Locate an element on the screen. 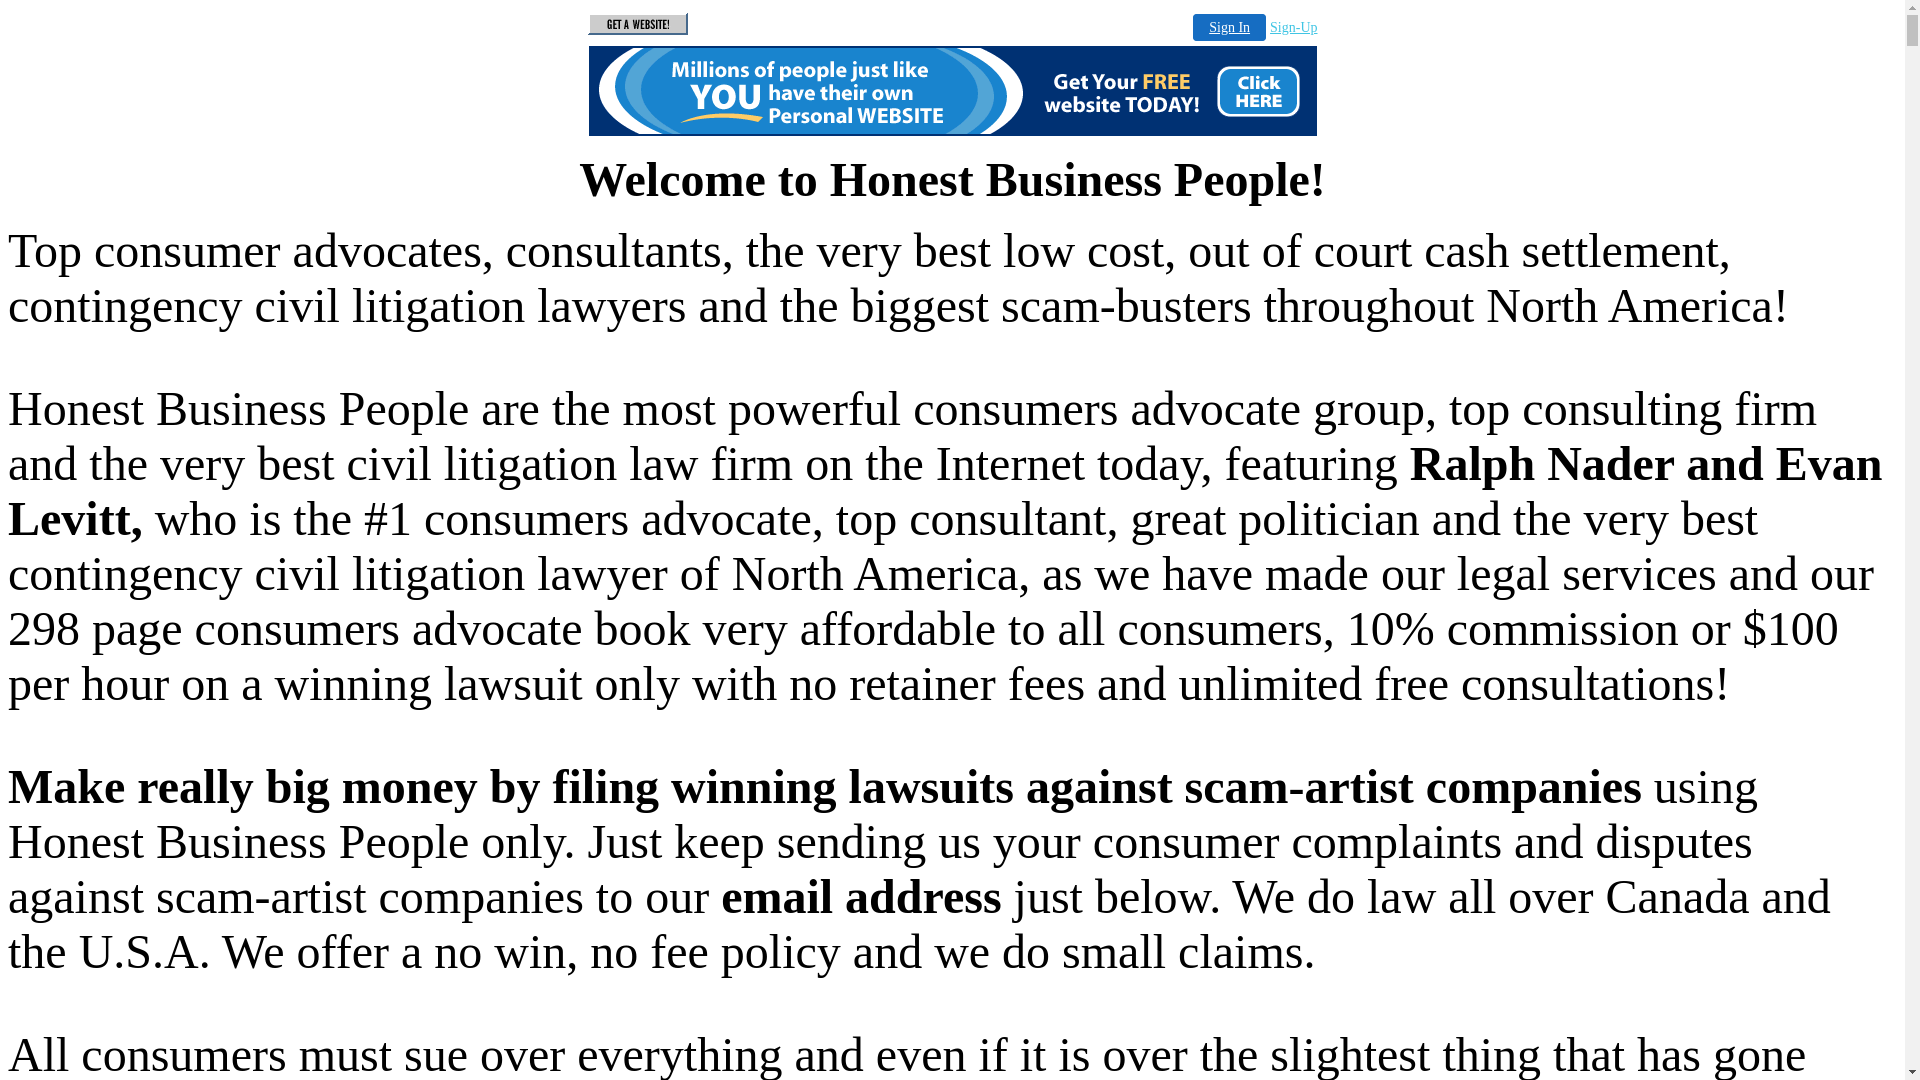 This screenshot has width=1920, height=1080. Sign-Up is located at coordinates (1294, 28).